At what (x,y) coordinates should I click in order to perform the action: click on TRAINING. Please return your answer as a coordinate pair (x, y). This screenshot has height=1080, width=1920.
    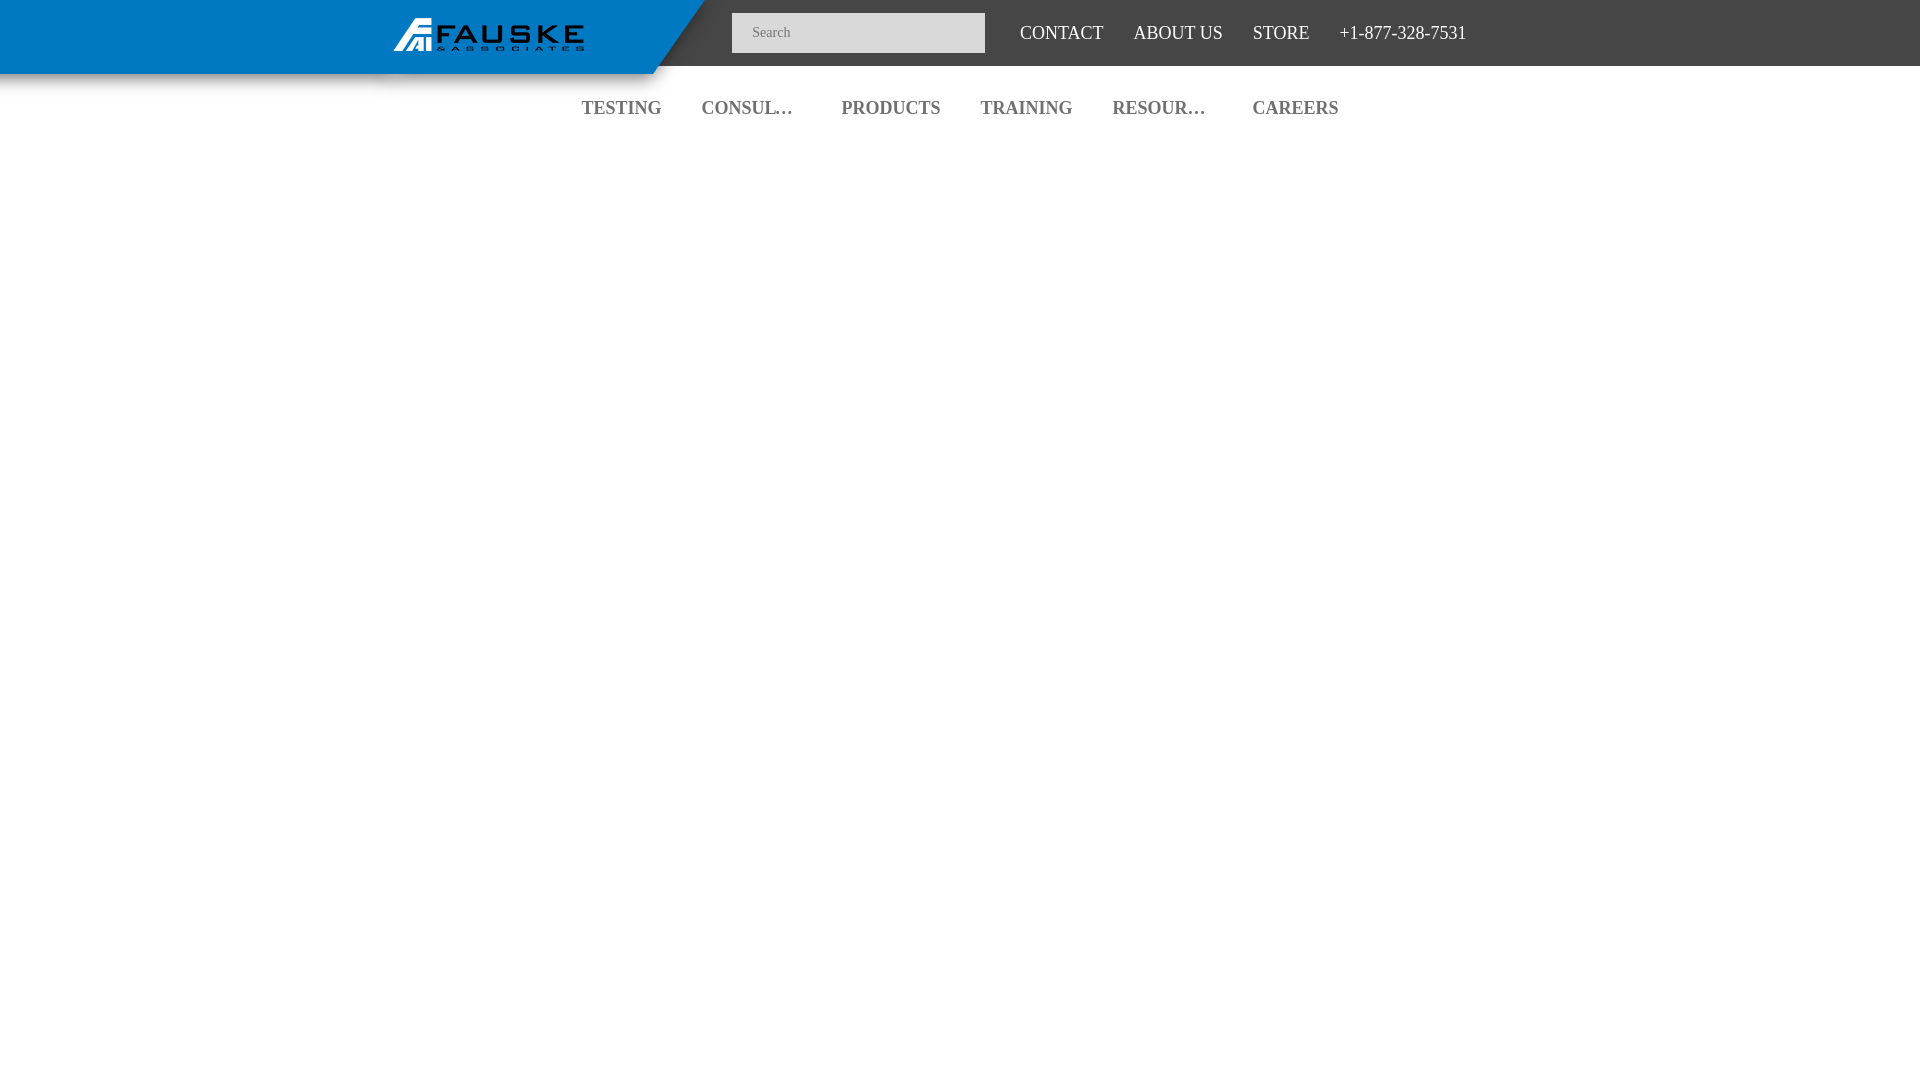
    Looking at the image, I should click on (1026, 102).